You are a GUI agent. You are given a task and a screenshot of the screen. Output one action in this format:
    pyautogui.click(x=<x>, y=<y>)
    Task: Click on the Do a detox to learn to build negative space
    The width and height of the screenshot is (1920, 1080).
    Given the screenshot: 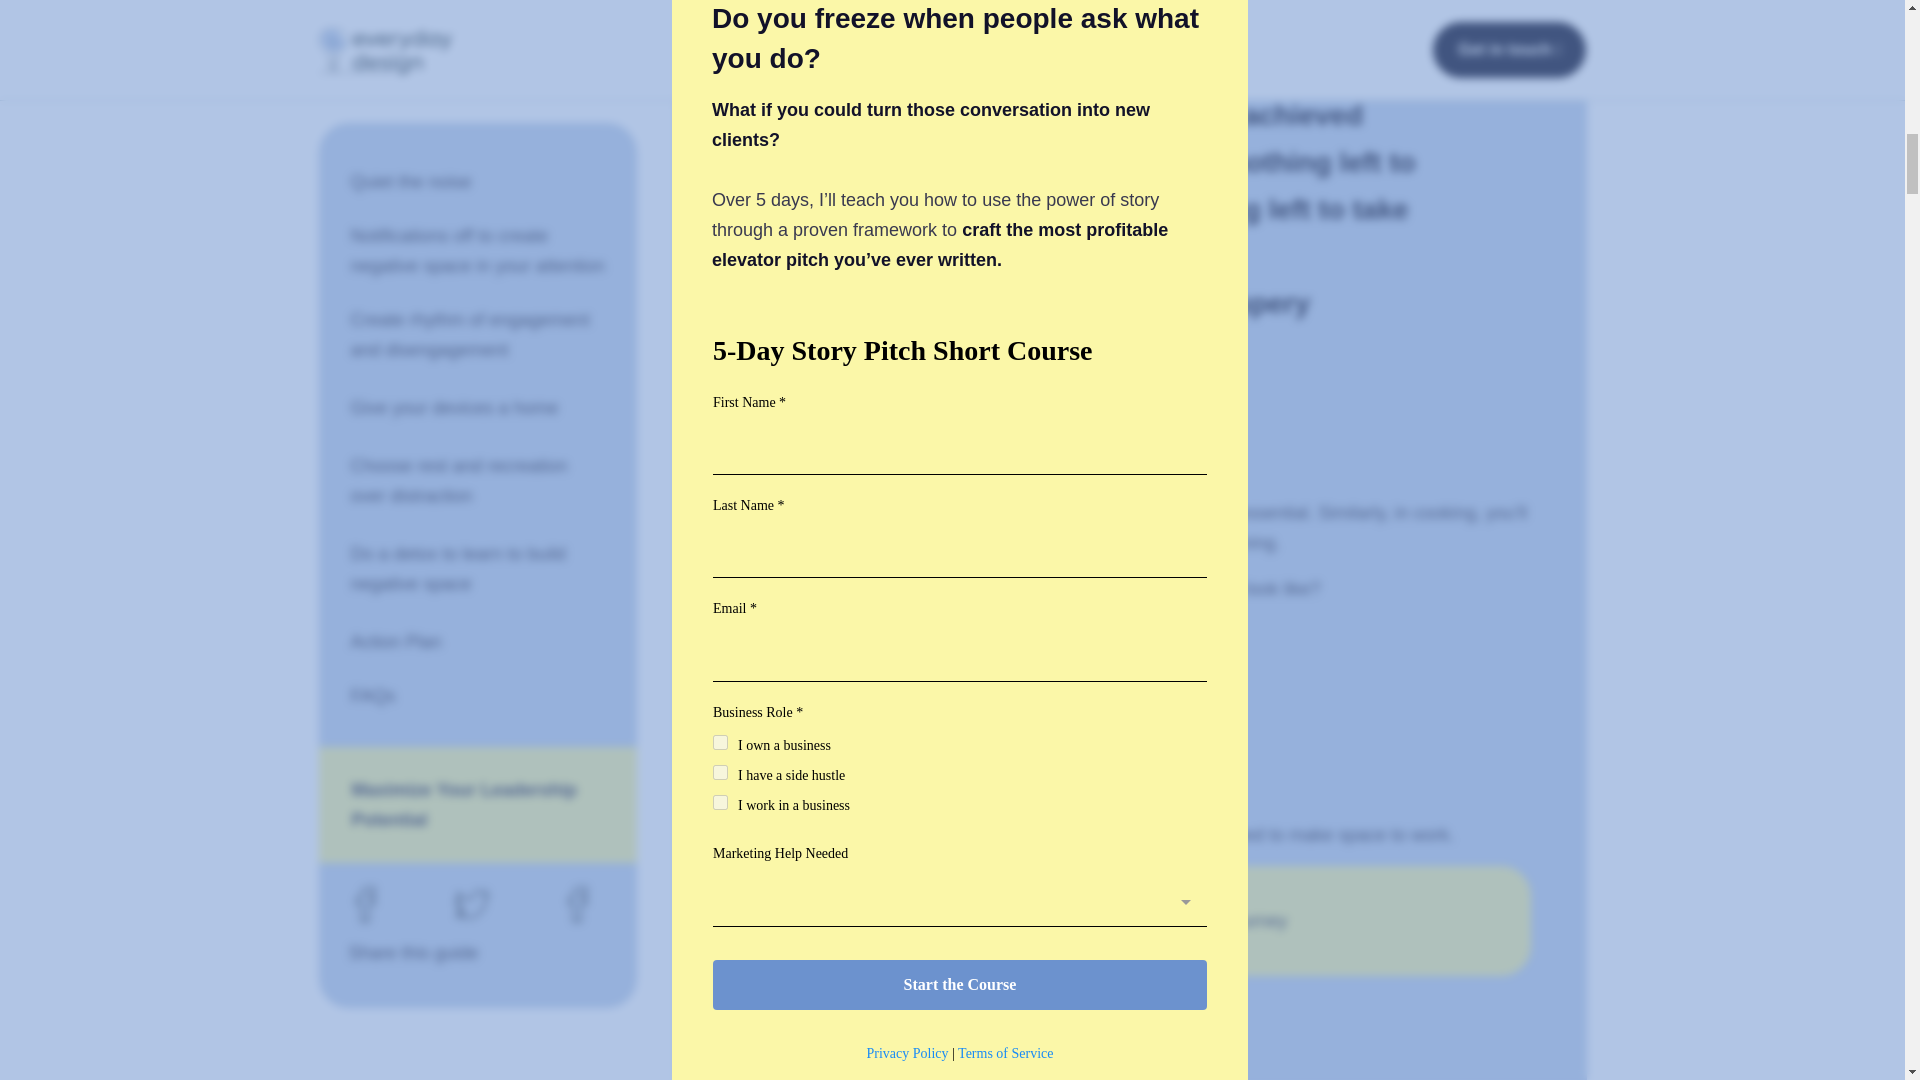 What is the action you would take?
    pyautogui.click(x=477, y=25)
    